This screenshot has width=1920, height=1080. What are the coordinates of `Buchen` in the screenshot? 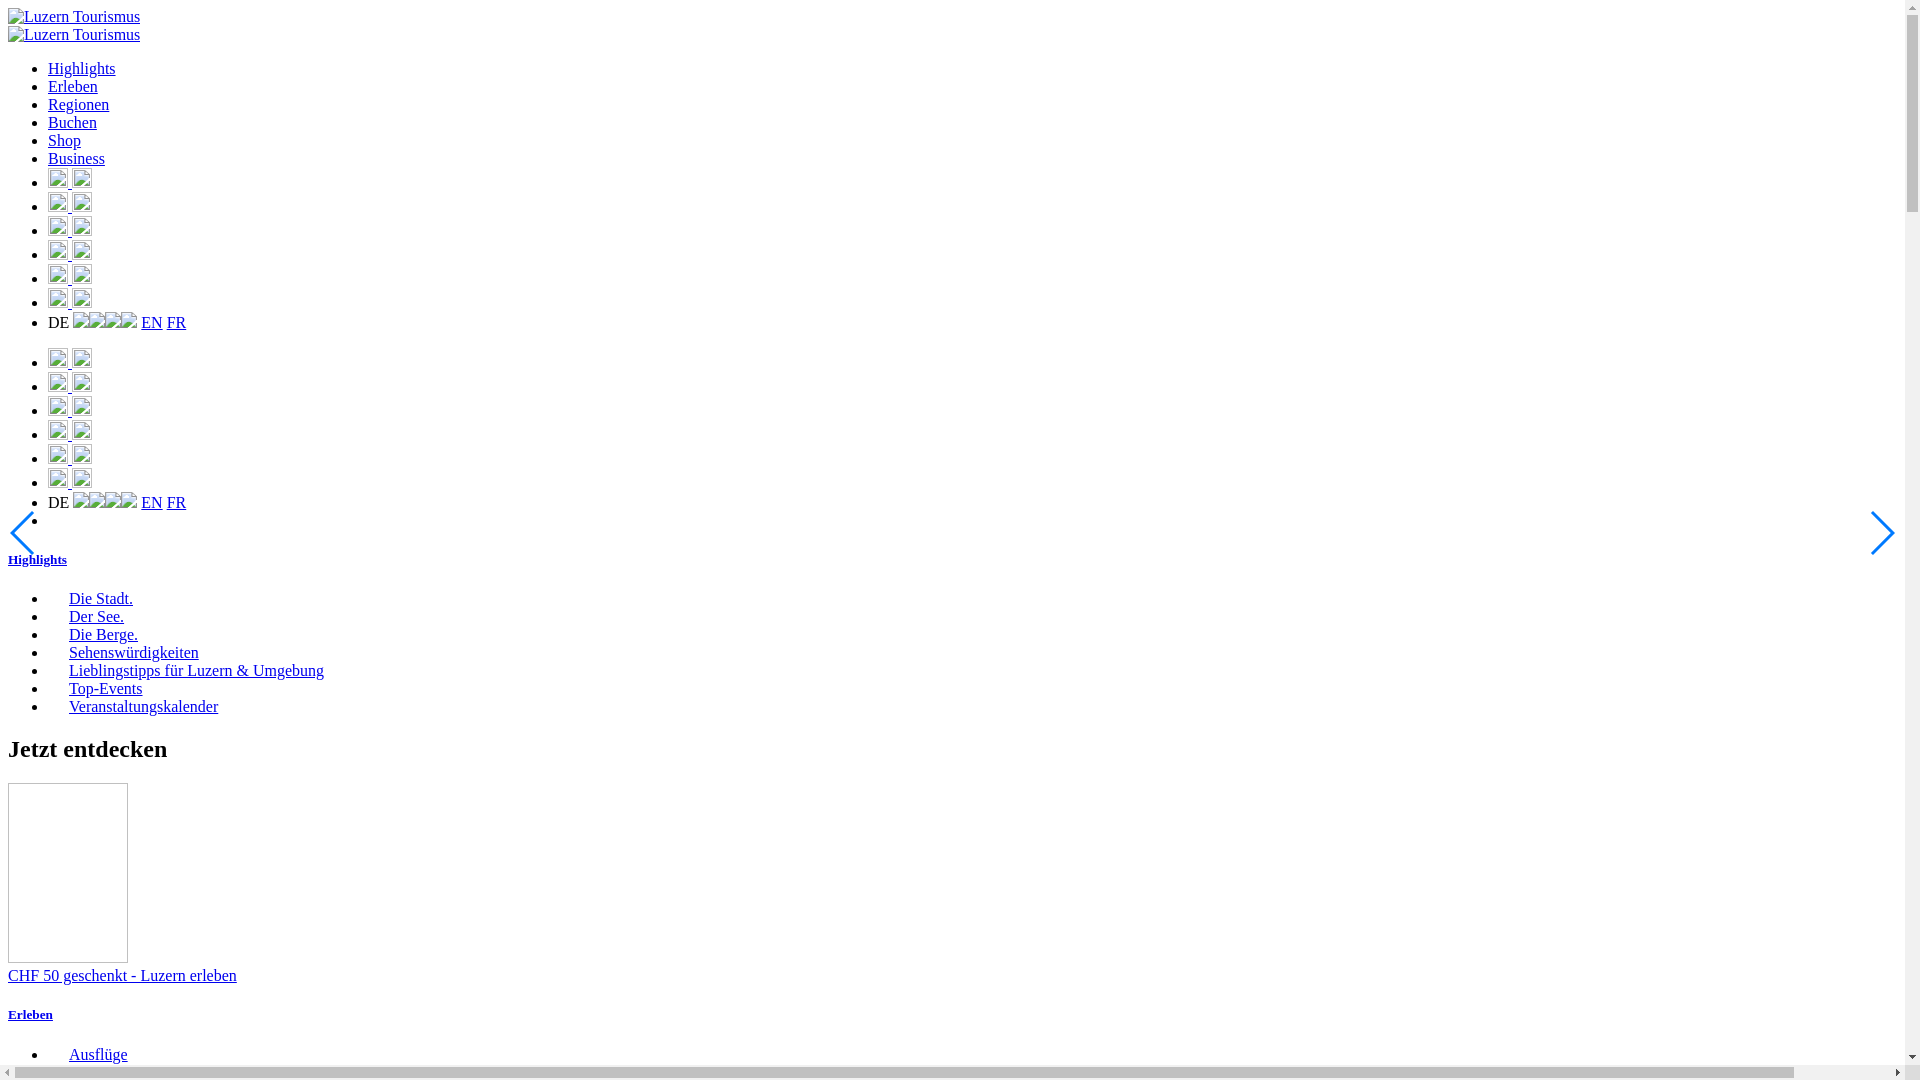 It's located at (72, 122).